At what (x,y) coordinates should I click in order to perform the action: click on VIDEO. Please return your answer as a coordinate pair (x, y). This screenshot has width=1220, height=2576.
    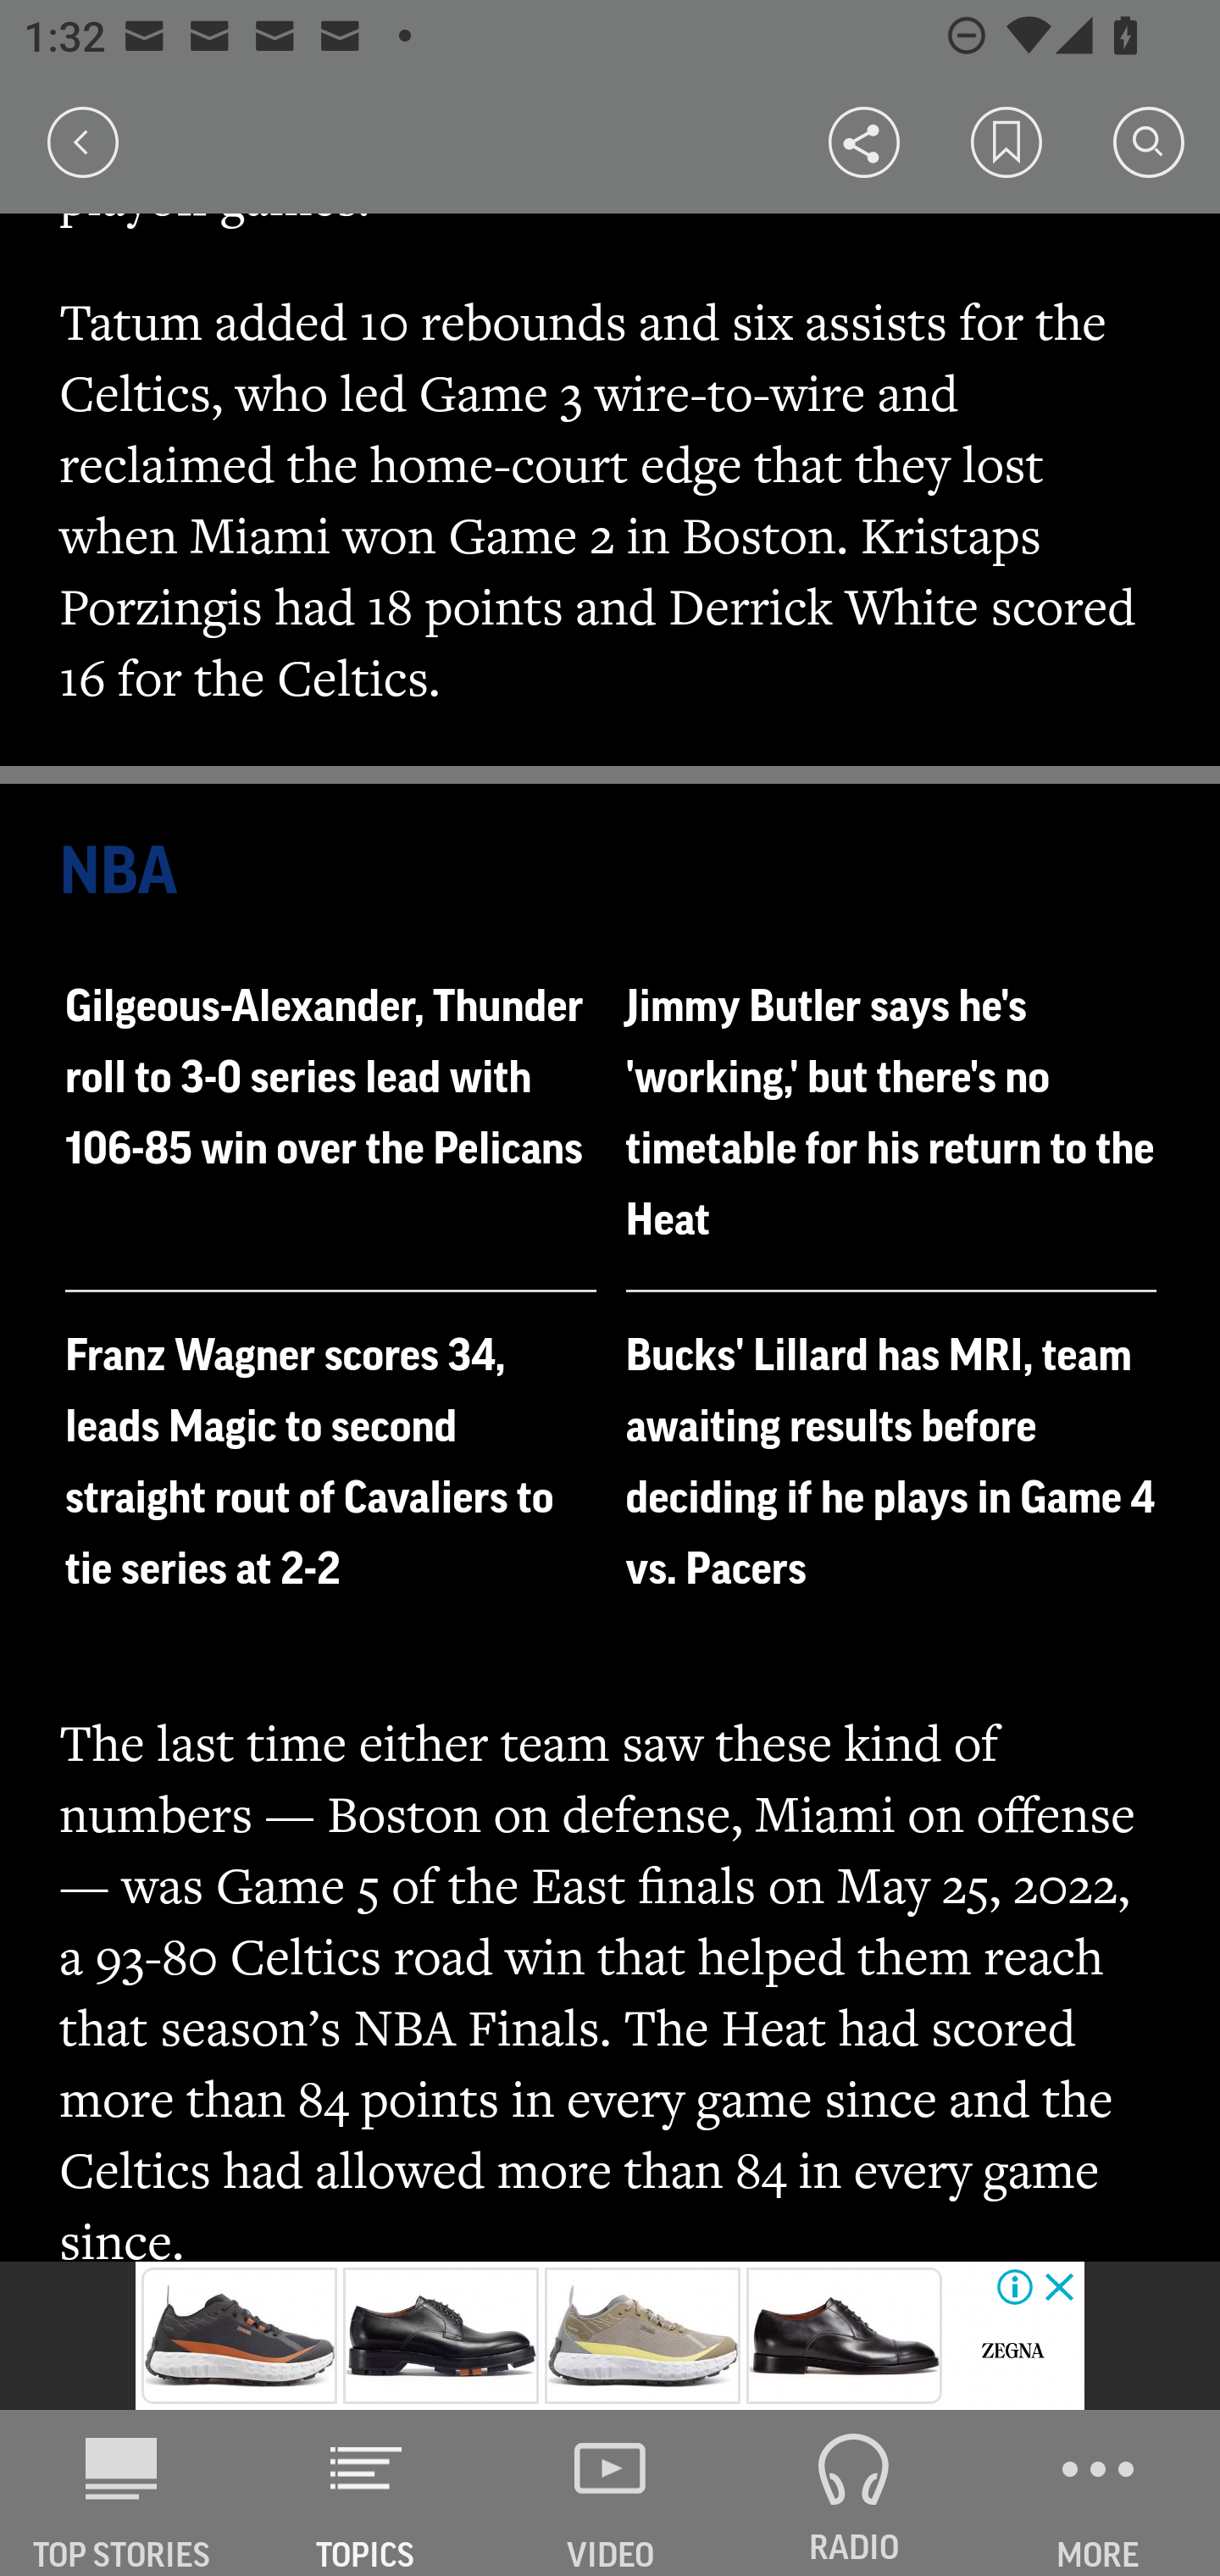
    Looking at the image, I should click on (610, 2493).